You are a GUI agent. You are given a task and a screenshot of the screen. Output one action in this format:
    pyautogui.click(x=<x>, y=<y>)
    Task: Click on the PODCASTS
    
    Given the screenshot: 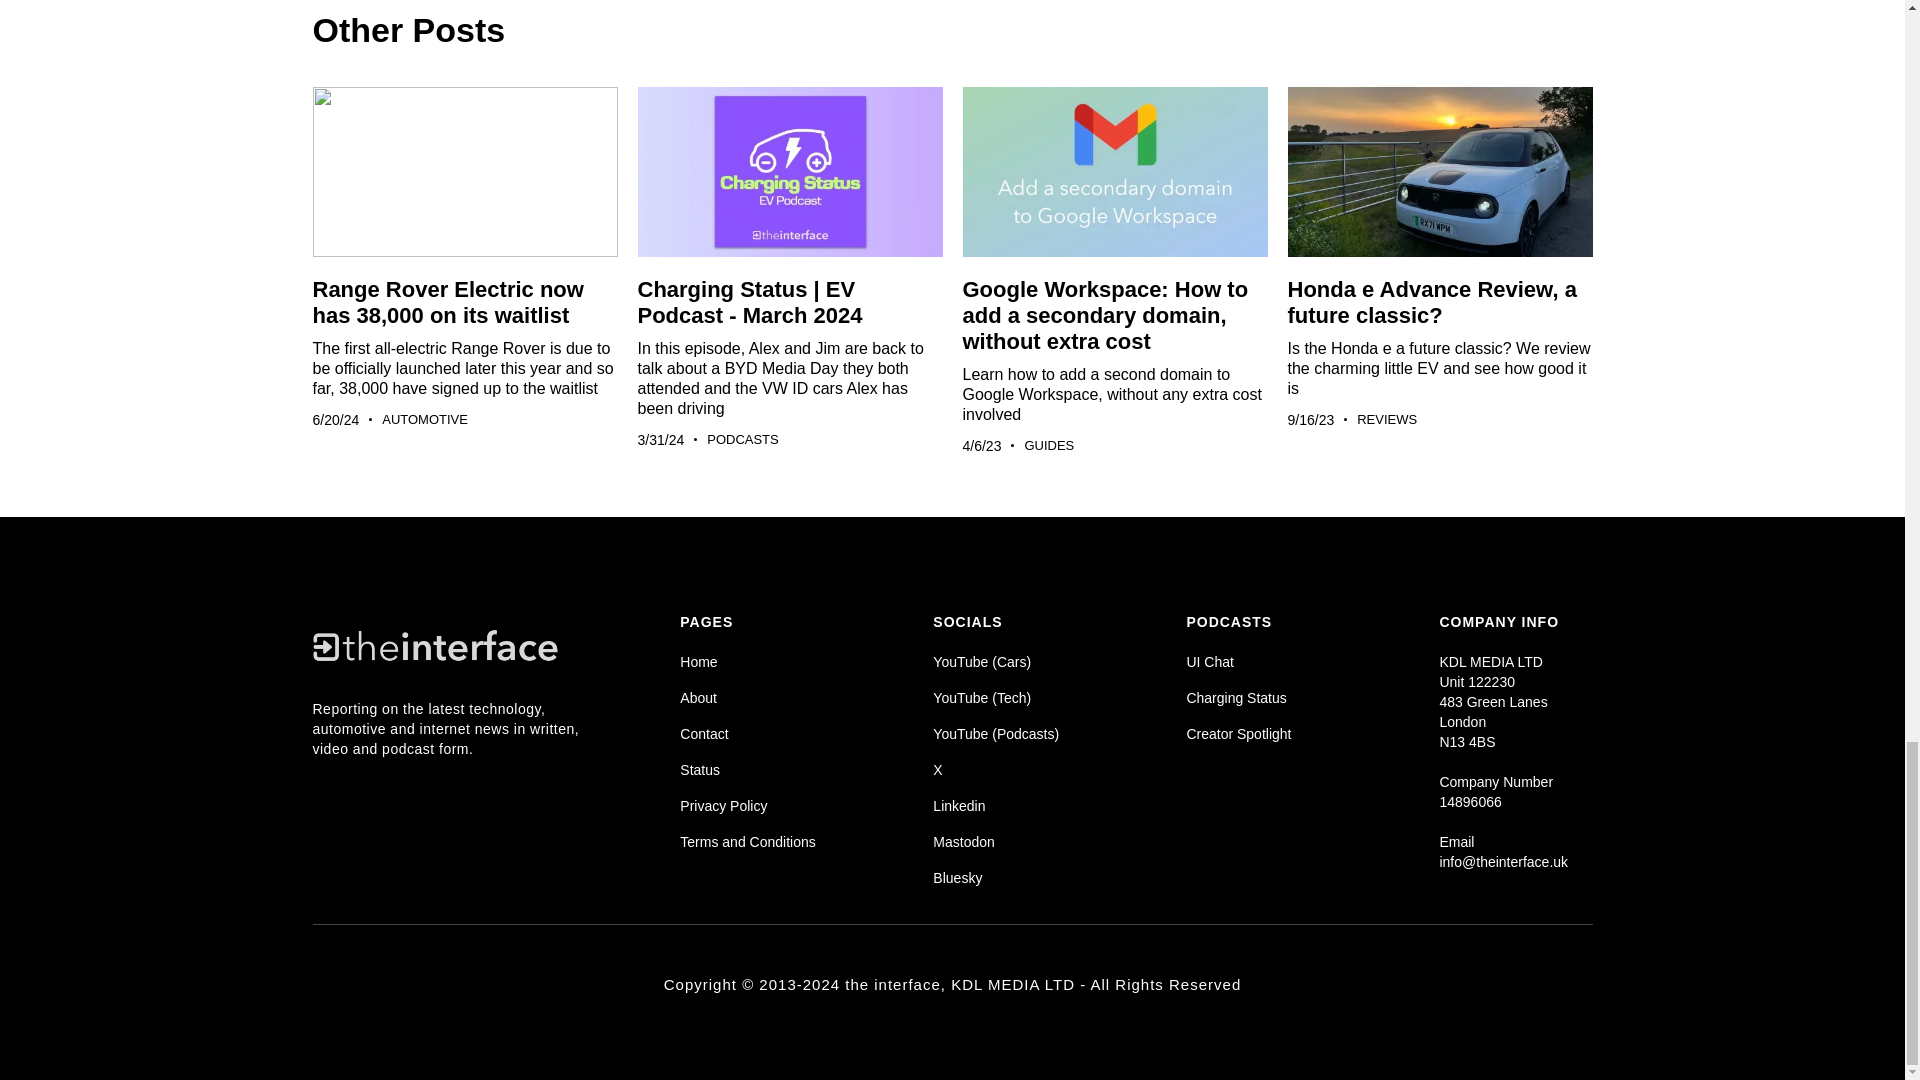 What is the action you would take?
    pyautogui.click(x=742, y=440)
    